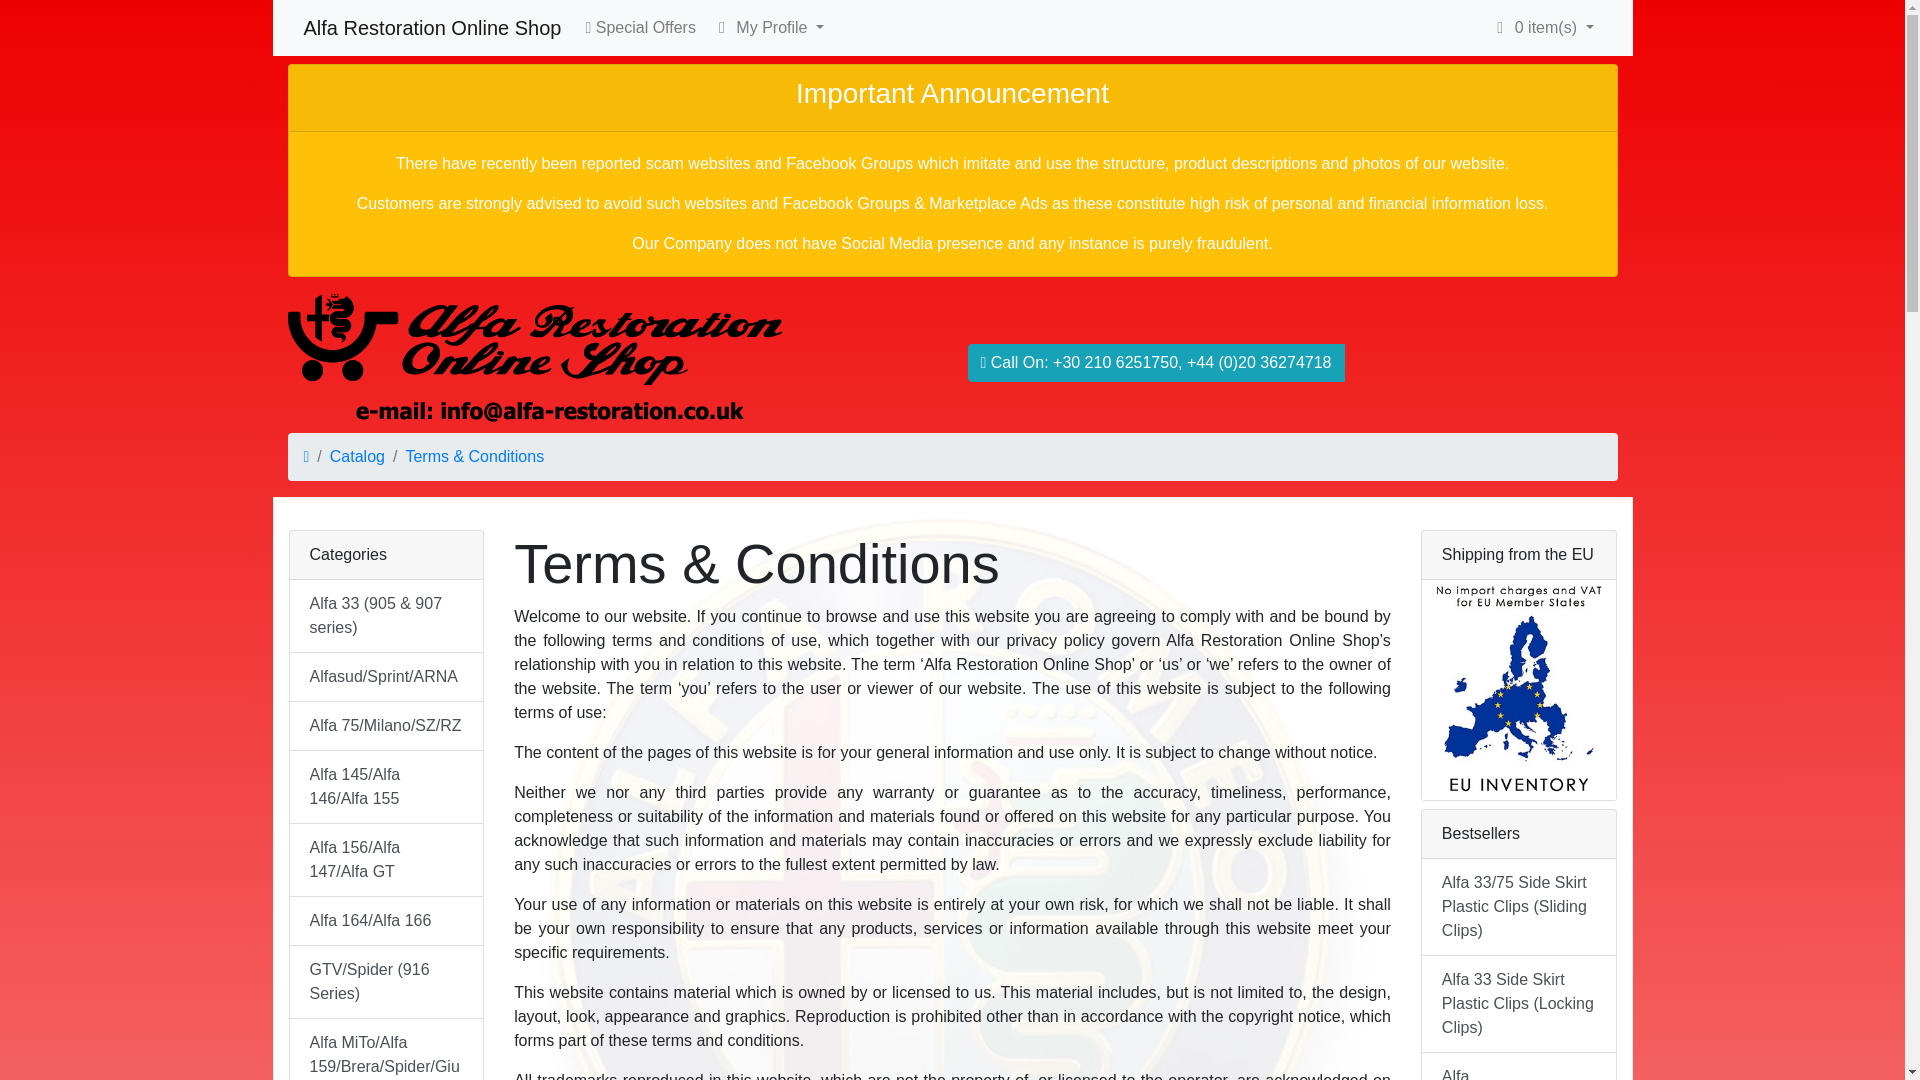 Image resolution: width=1920 pixels, height=1080 pixels. What do you see at coordinates (1499, 28) in the screenshot?
I see `Shopping Cart` at bounding box center [1499, 28].